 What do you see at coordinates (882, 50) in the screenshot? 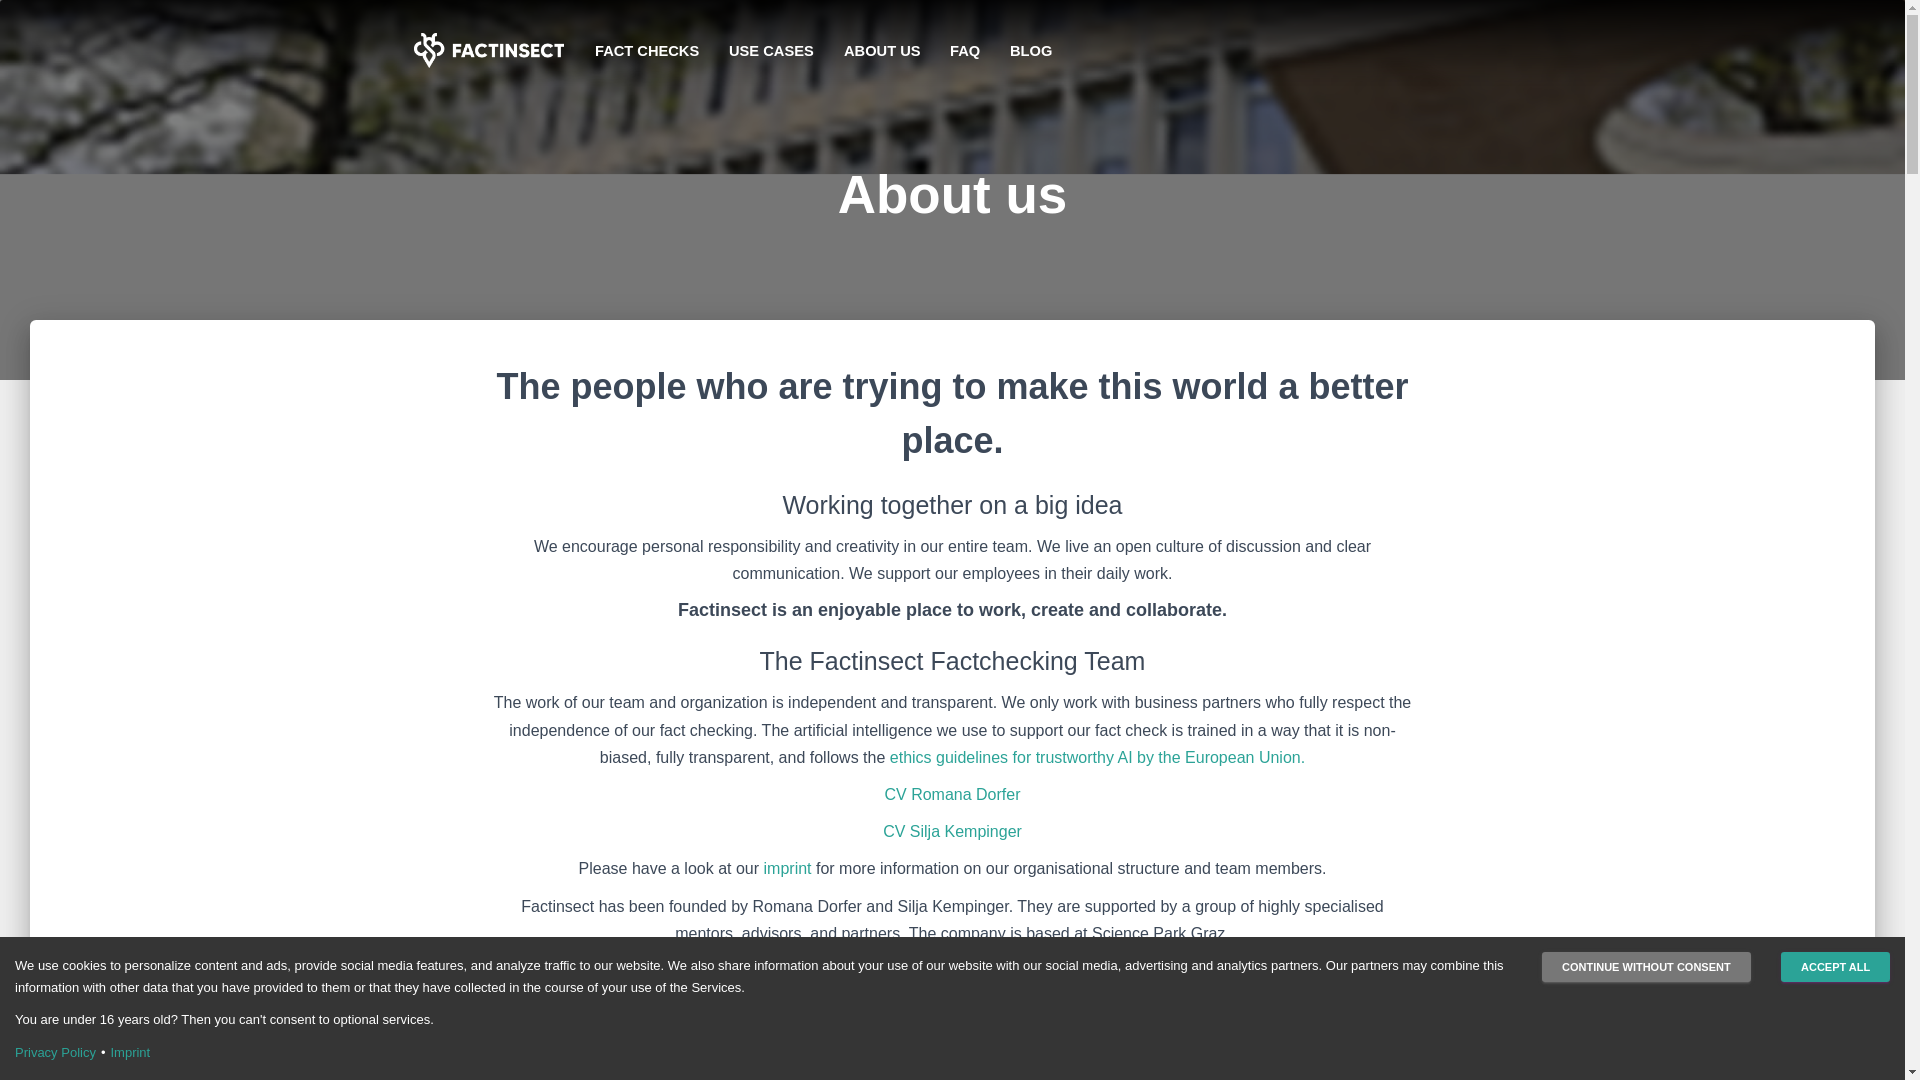
I see `ABOUT US` at bounding box center [882, 50].